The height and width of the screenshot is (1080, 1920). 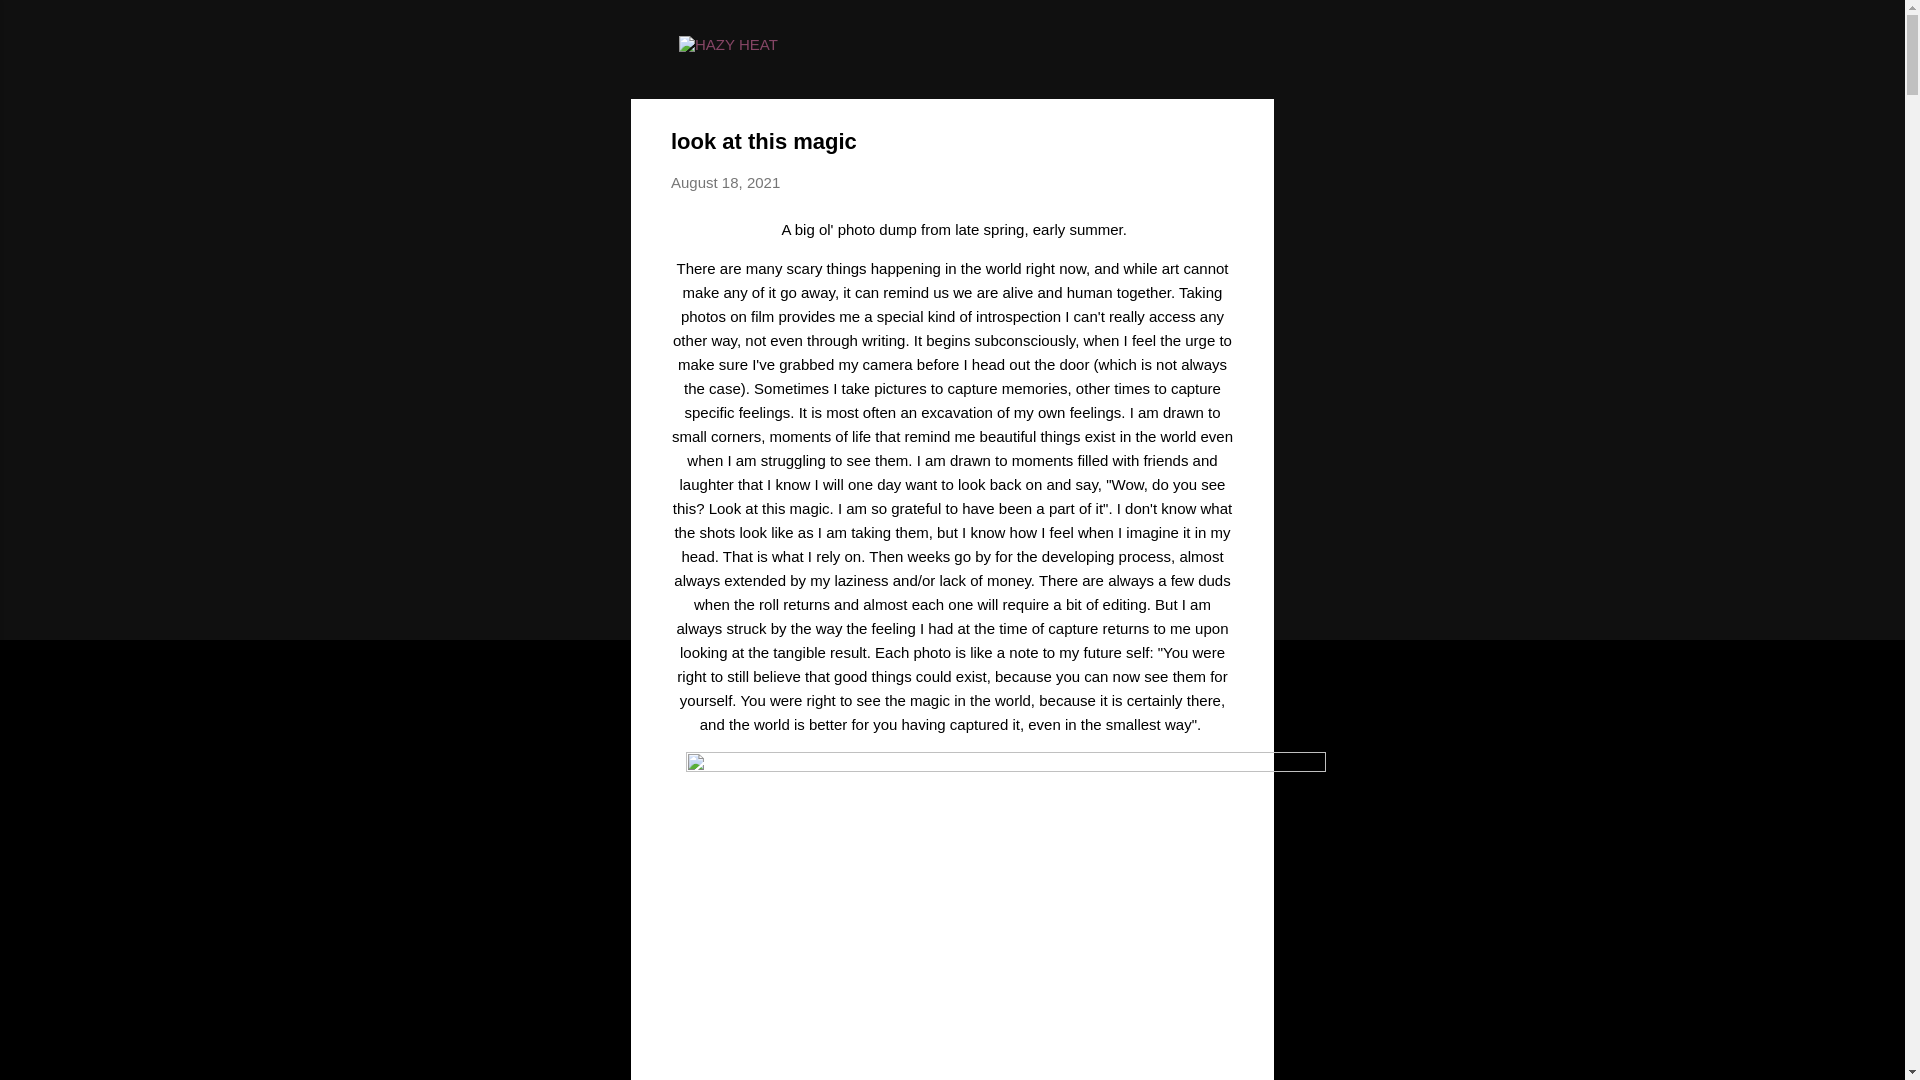 I want to click on Search, so click(x=39, y=24).